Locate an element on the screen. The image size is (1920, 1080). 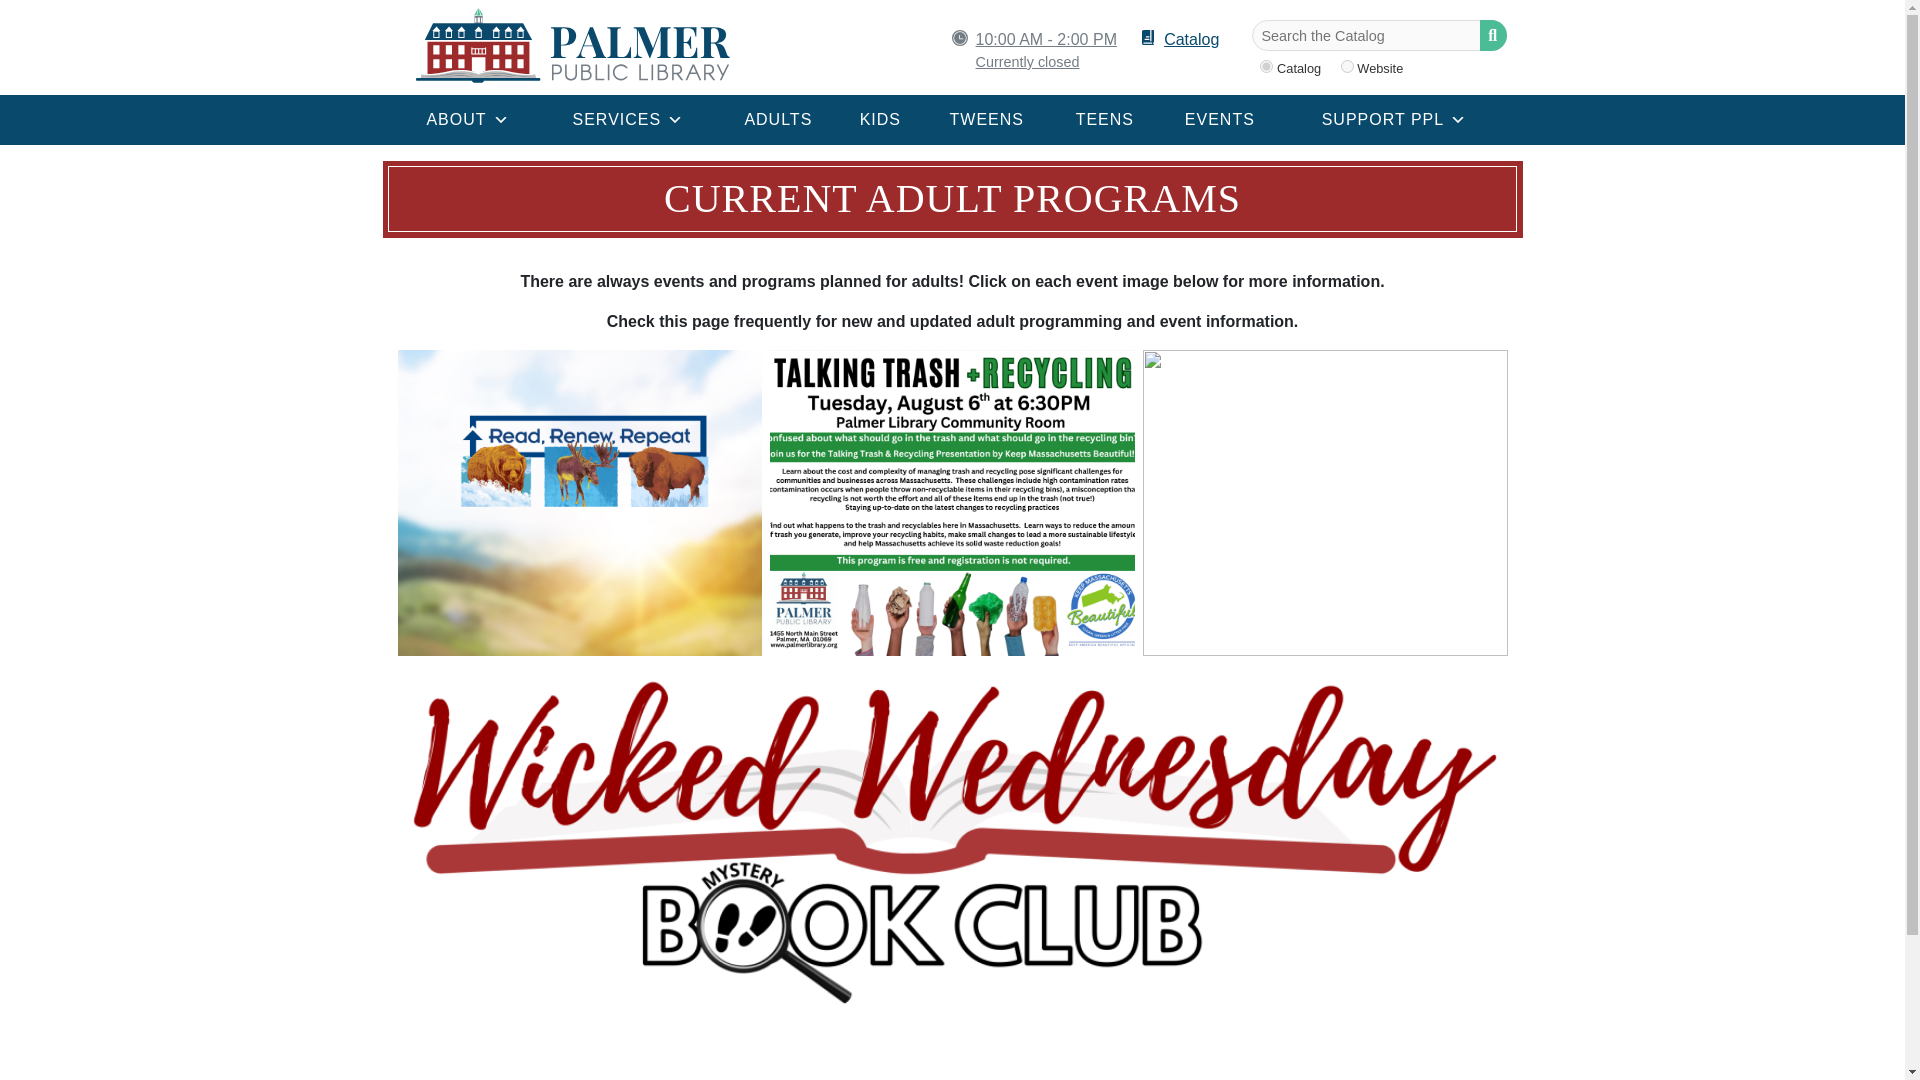
Currently closed is located at coordinates (1046, 62).